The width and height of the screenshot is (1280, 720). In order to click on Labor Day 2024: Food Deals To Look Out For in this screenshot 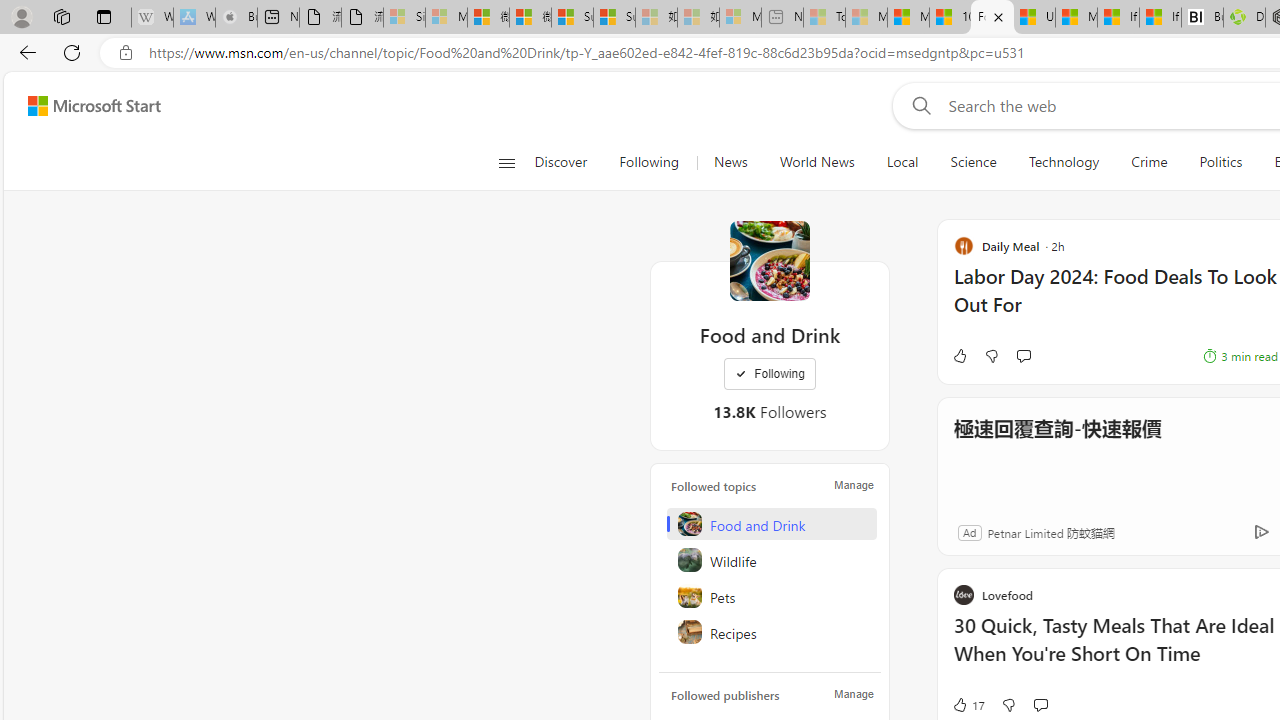, I will do `click(1115, 300)`.